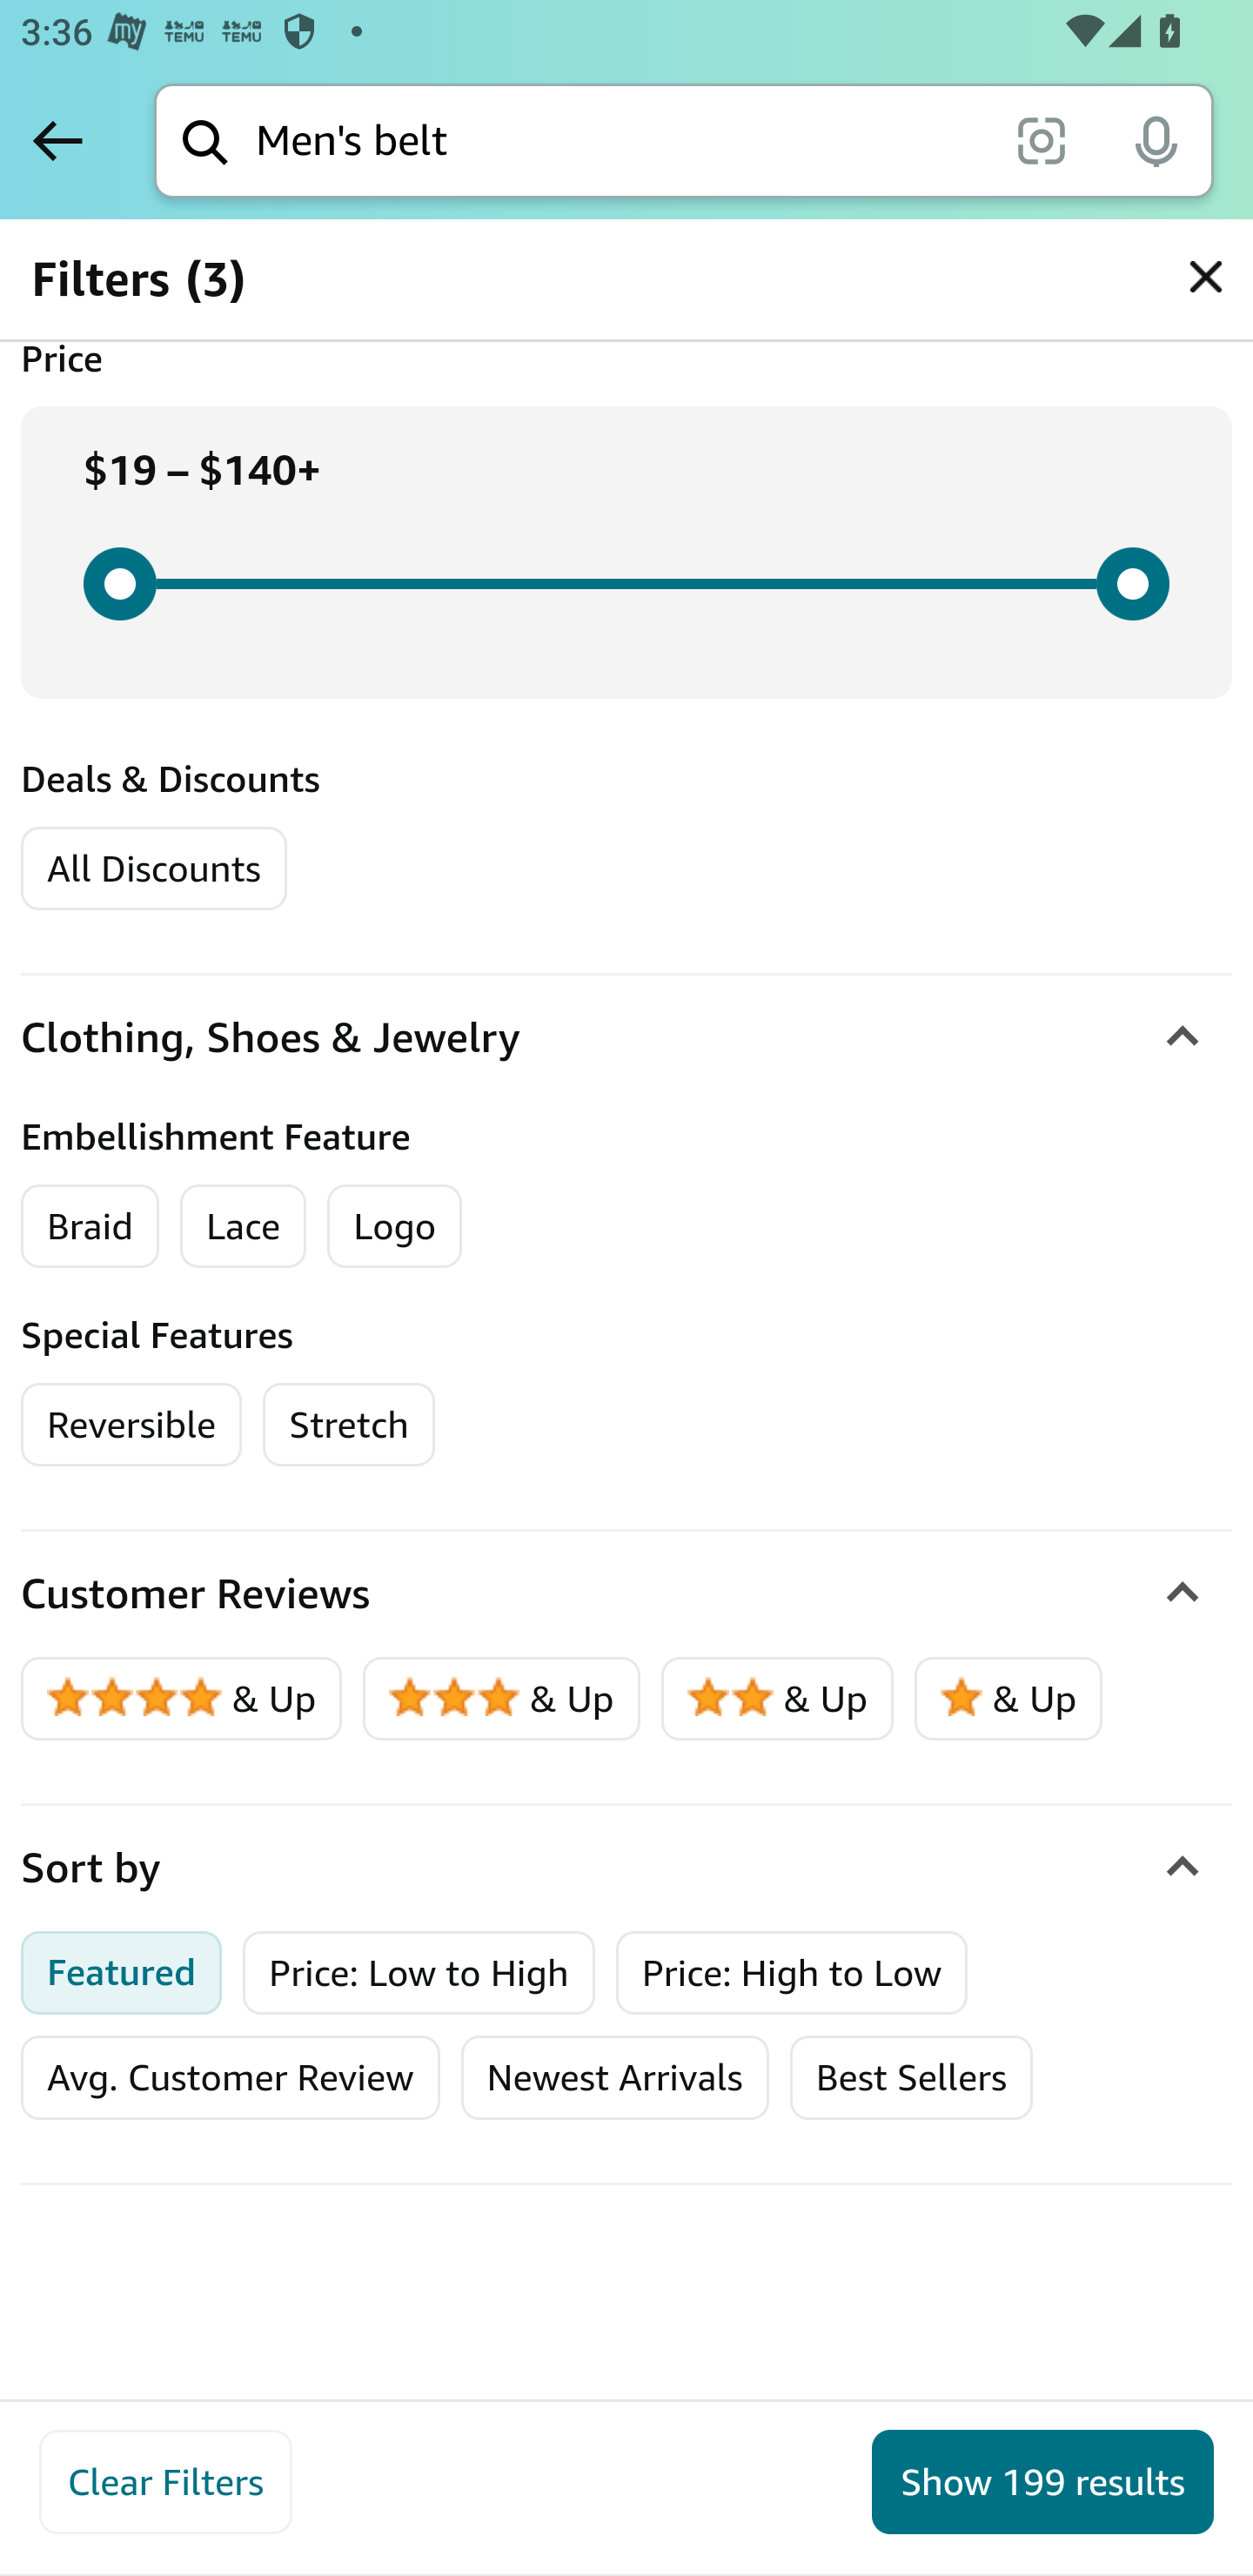 Image resolution: width=1253 pixels, height=2576 pixels. Describe the element at coordinates (57, 140) in the screenshot. I see `Back` at that location.